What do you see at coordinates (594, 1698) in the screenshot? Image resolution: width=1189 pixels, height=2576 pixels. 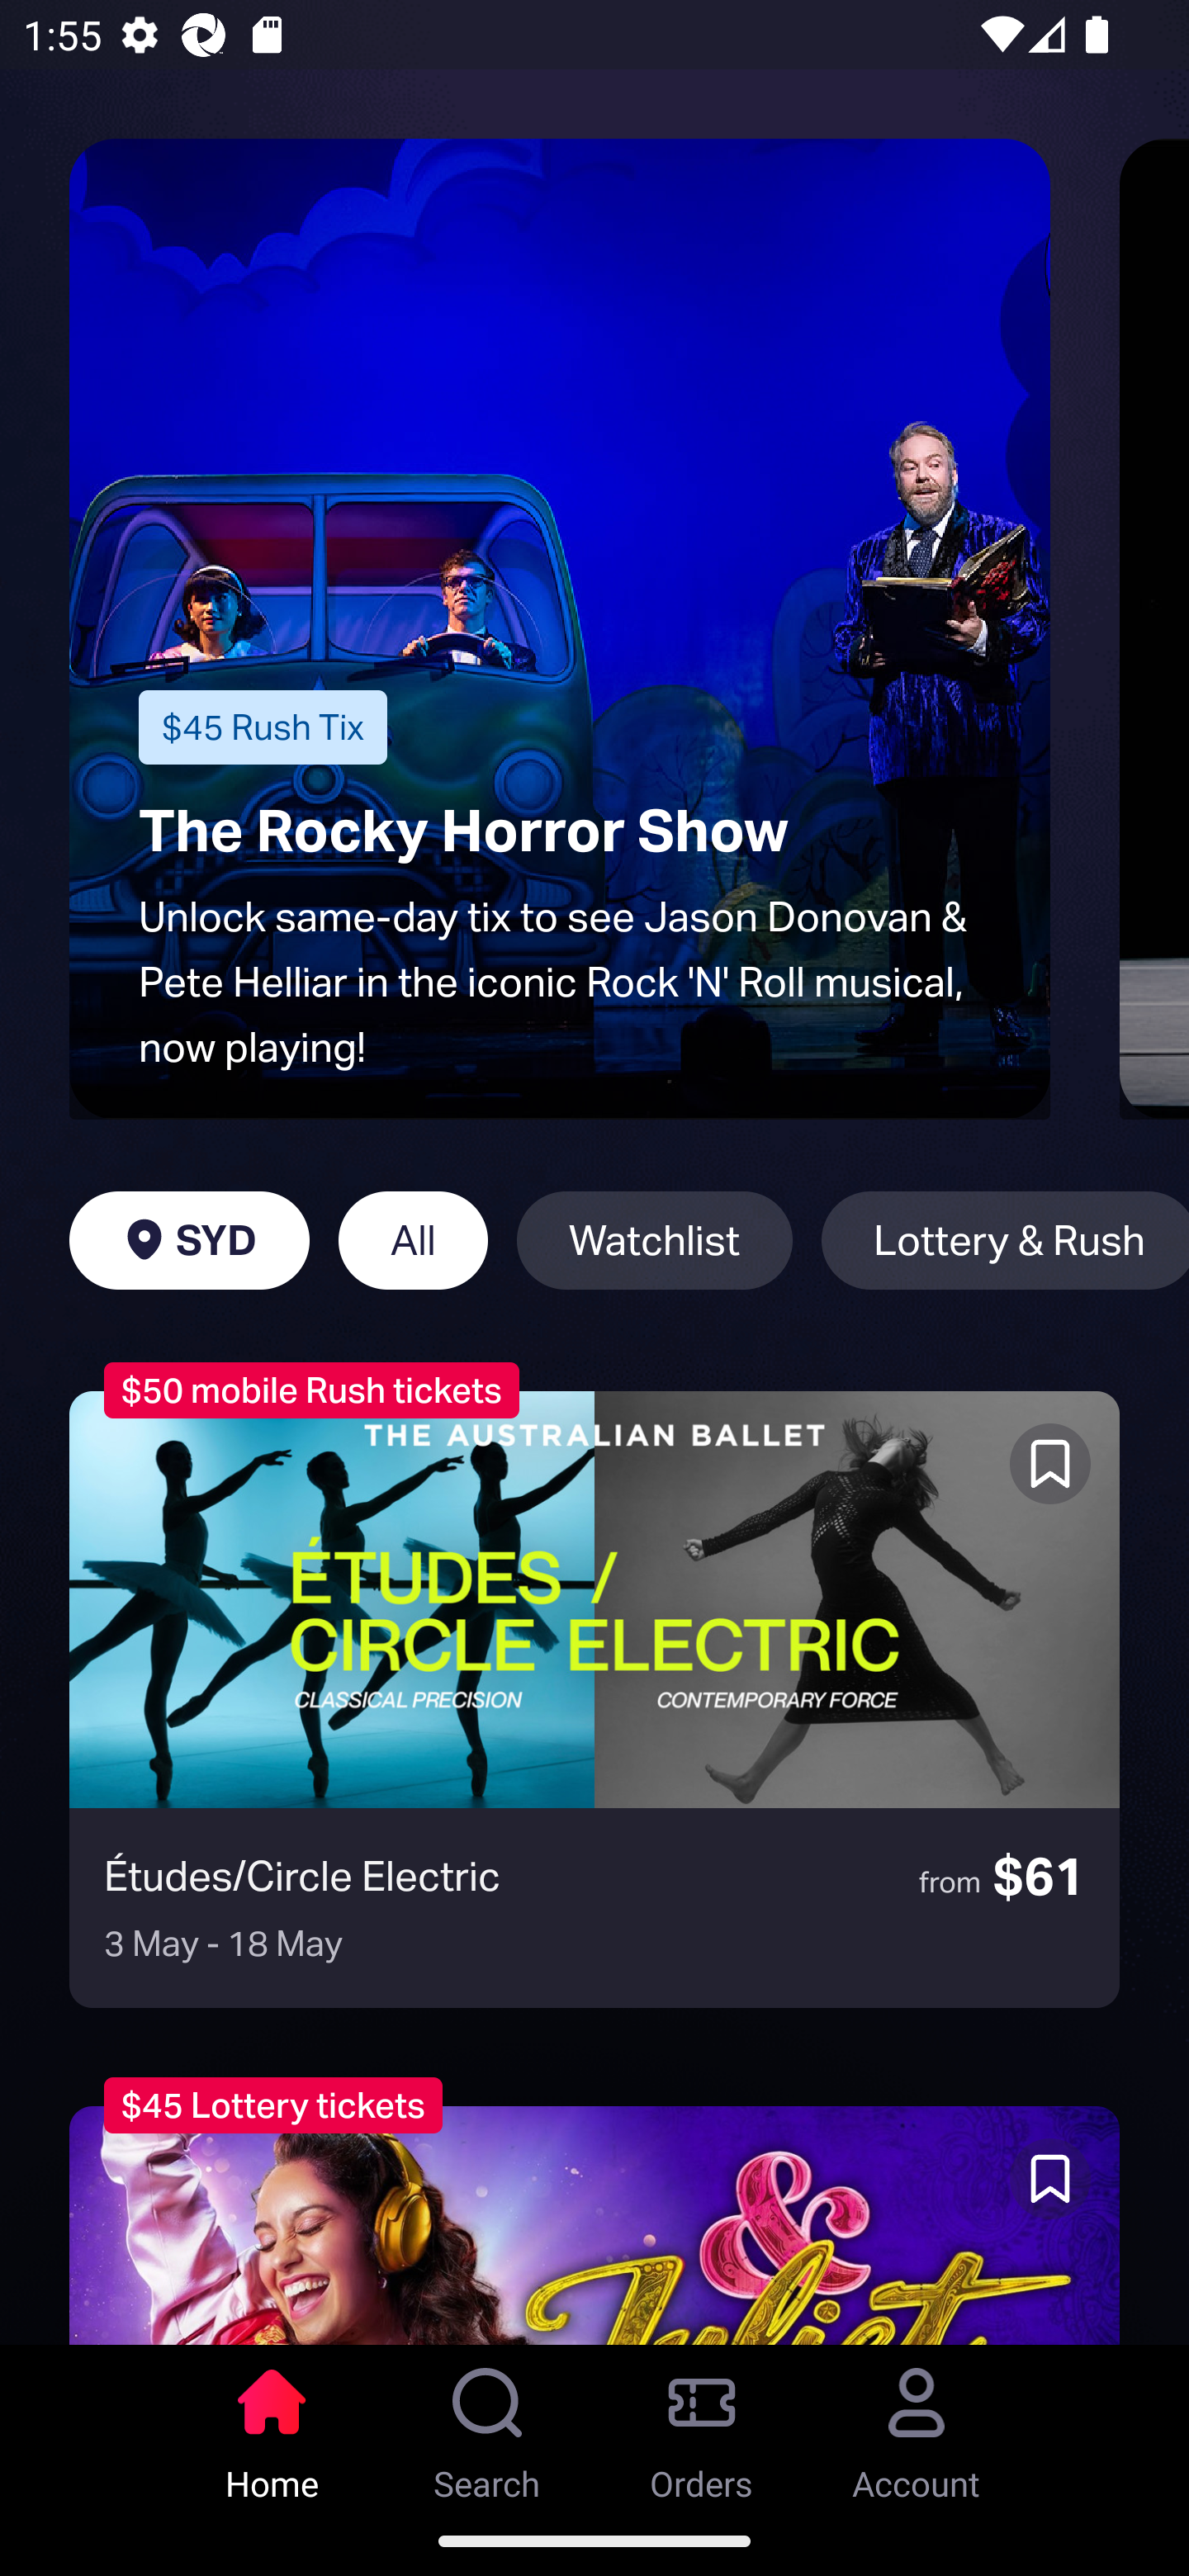 I see `Études/Circle Electric from $61 3 May - 18 May` at bounding box center [594, 1698].